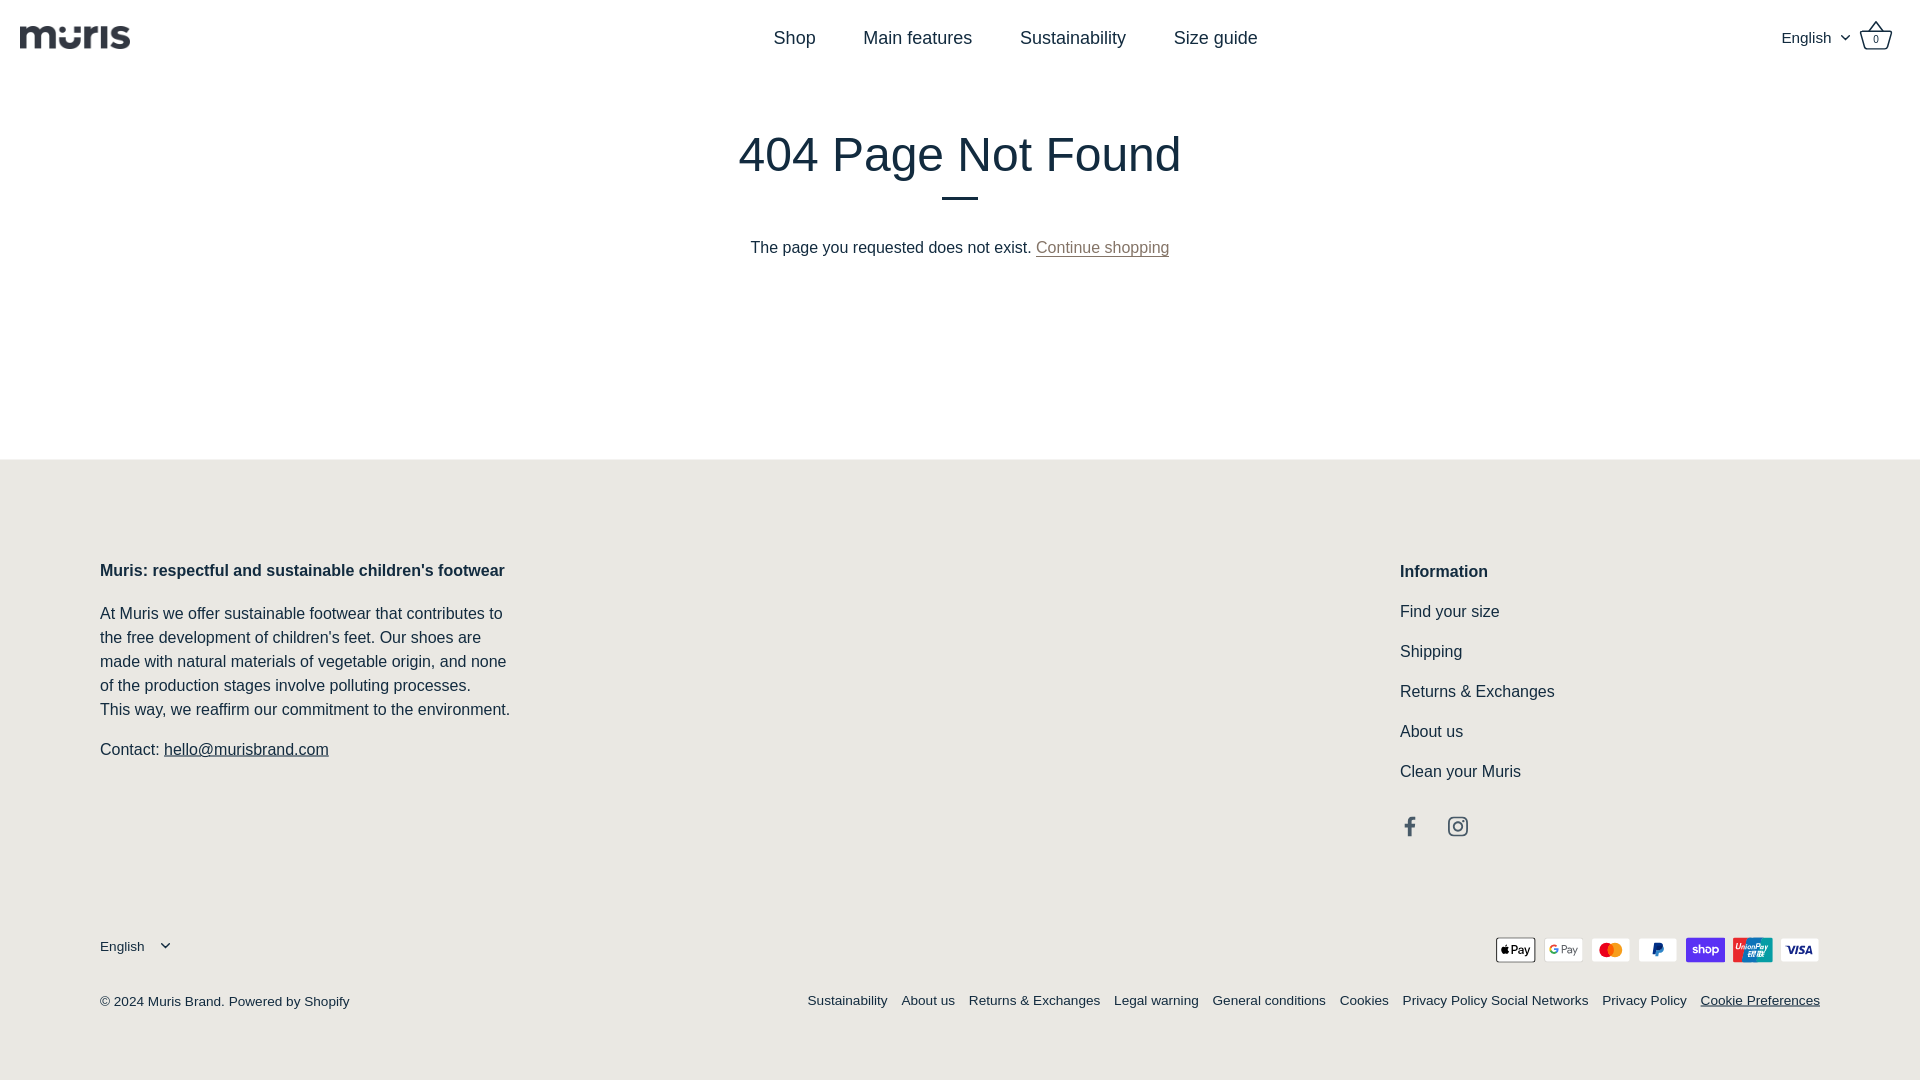 Image resolution: width=1920 pixels, height=1080 pixels. What do you see at coordinates (794, 37) in the screenshot?
I see `Shop` at bounding box center [794, 37].